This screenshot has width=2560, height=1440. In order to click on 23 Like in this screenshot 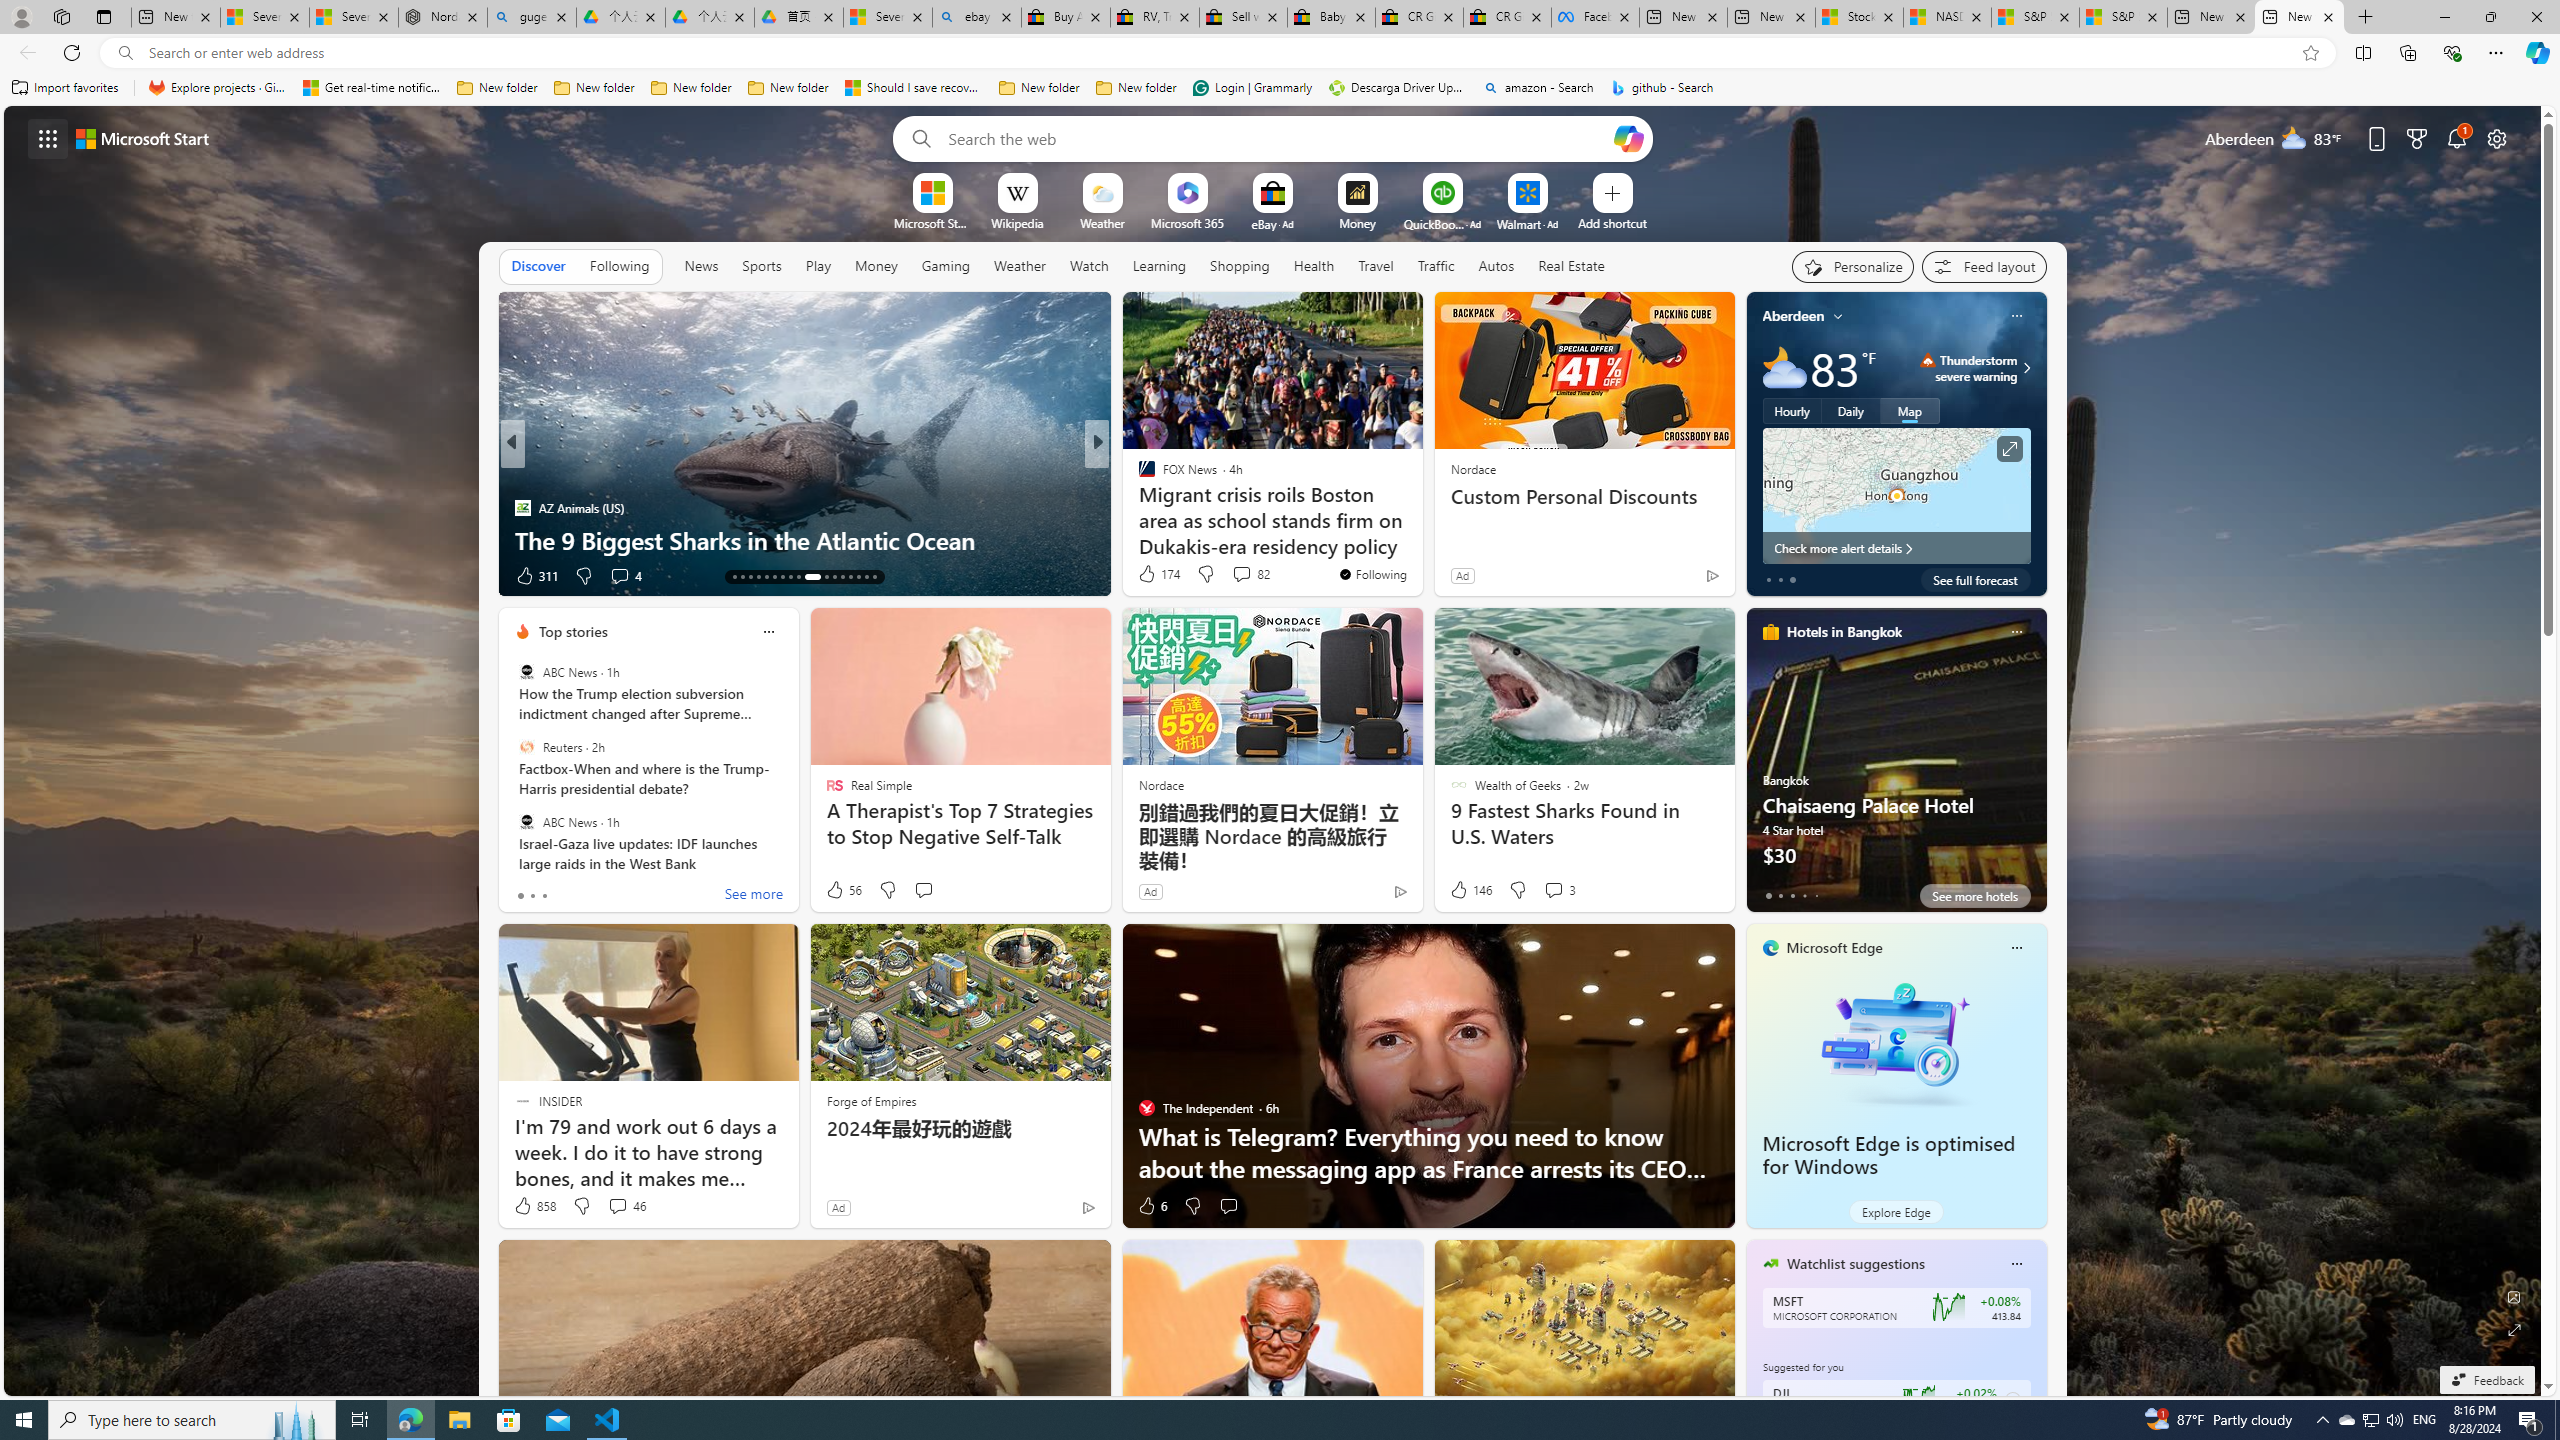, I will do `click(1148, 576)`.